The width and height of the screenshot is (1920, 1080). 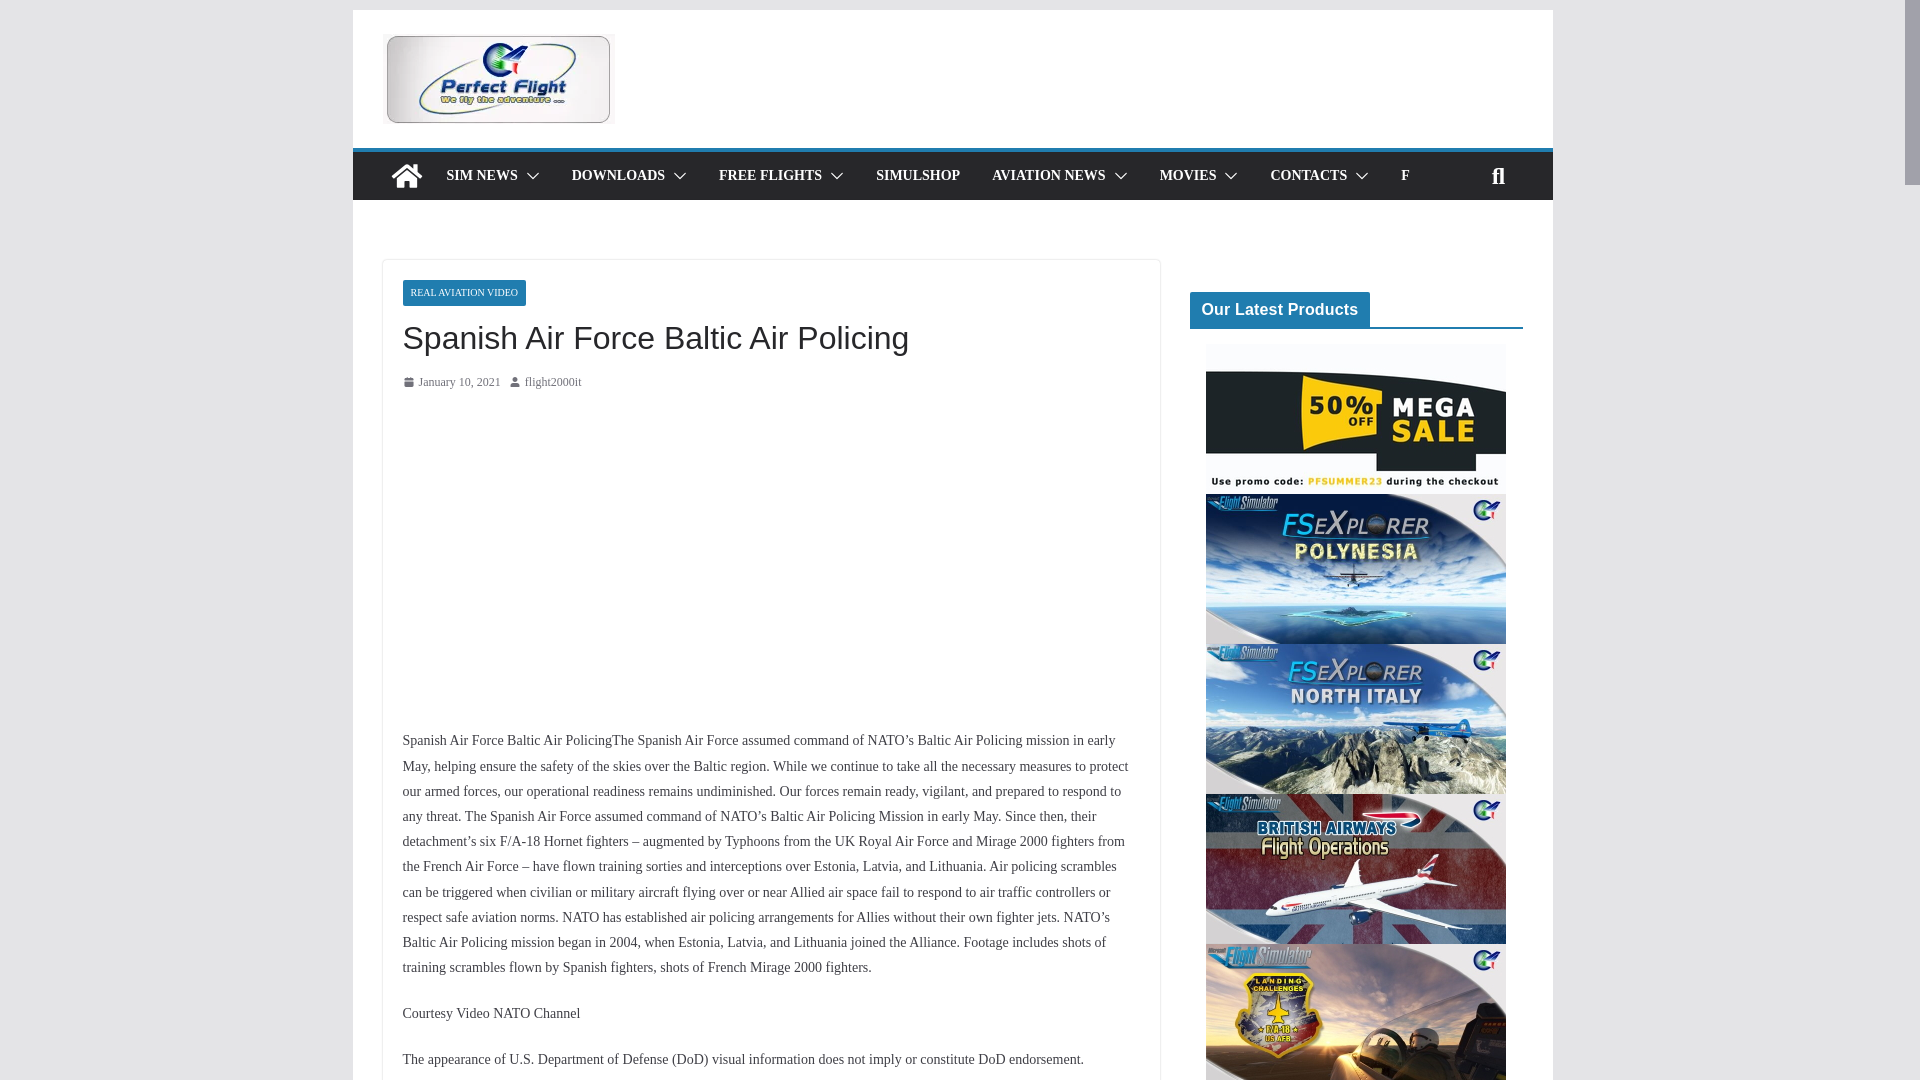 I want to click on REAL AVIATION VIDEO, so click(x=464, y=292).